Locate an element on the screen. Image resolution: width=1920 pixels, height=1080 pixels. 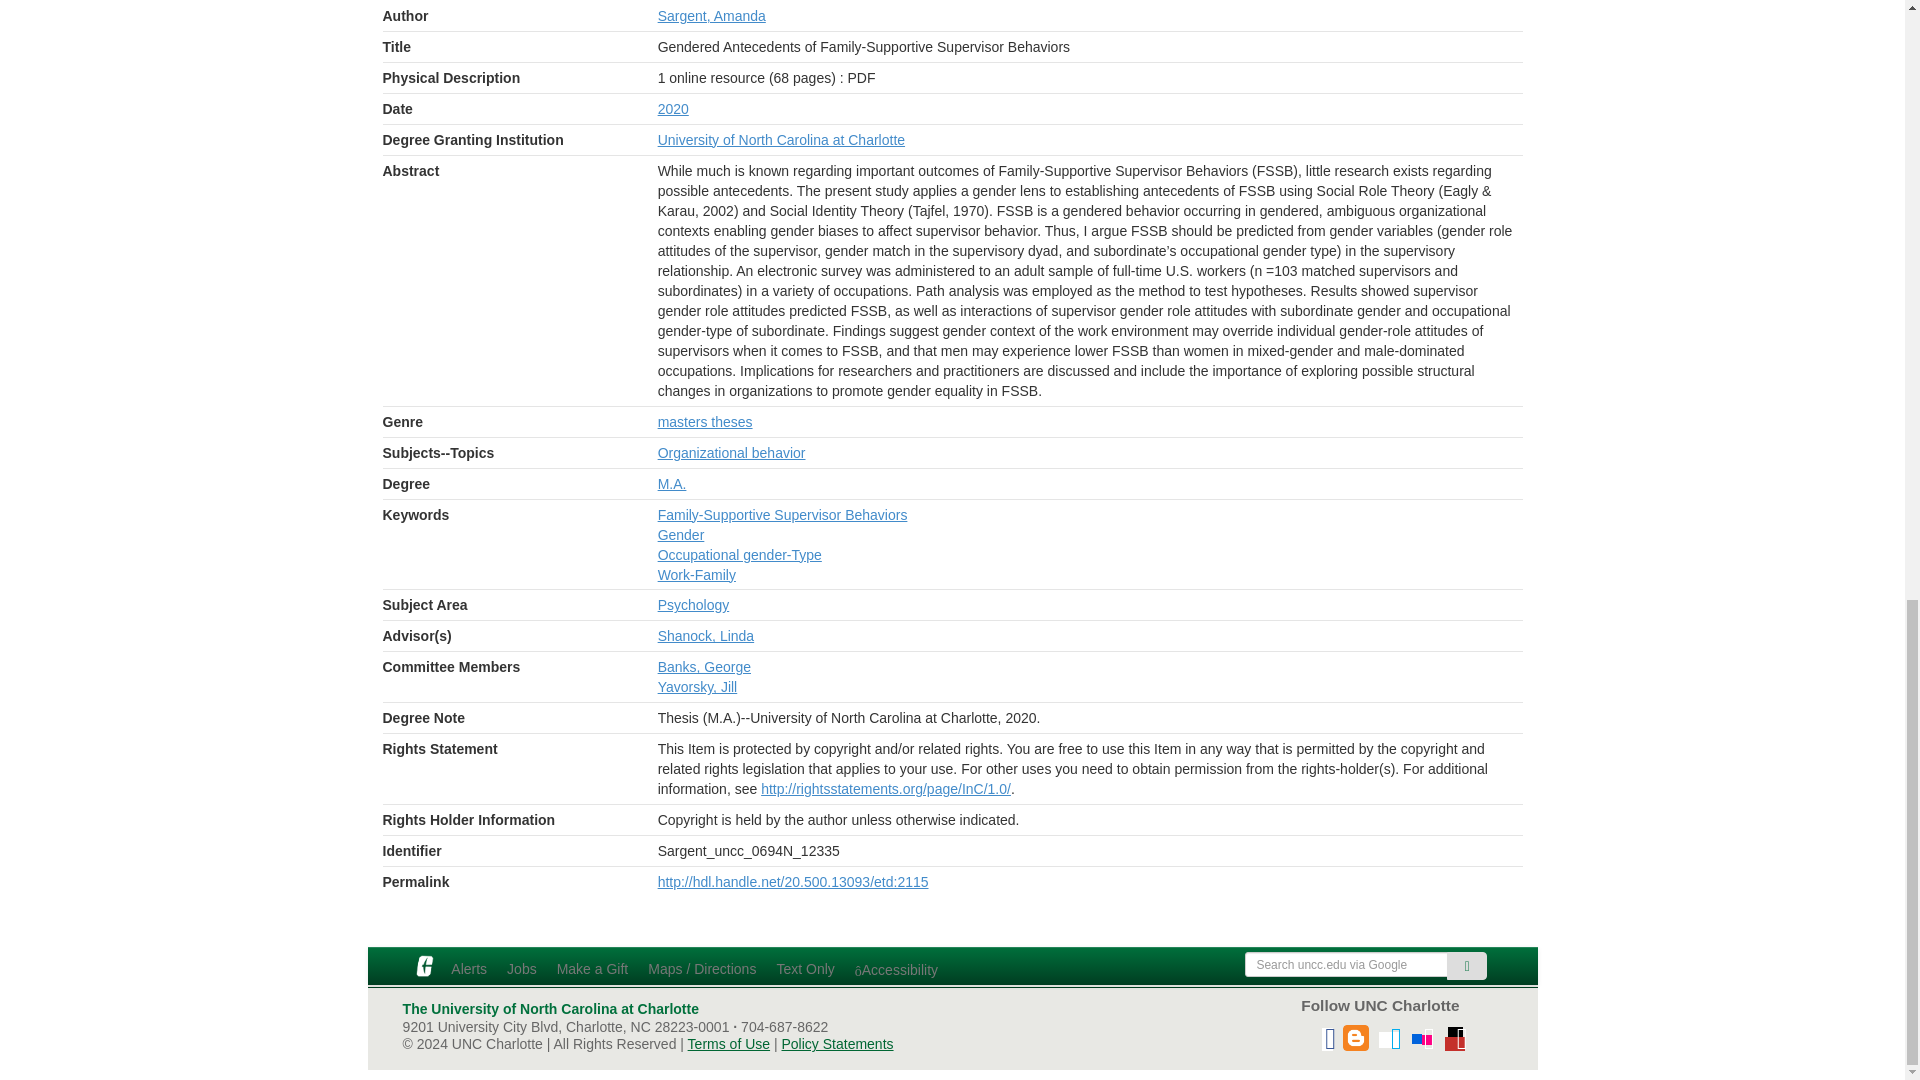
Accessibility is located at coordinates (896, 968).